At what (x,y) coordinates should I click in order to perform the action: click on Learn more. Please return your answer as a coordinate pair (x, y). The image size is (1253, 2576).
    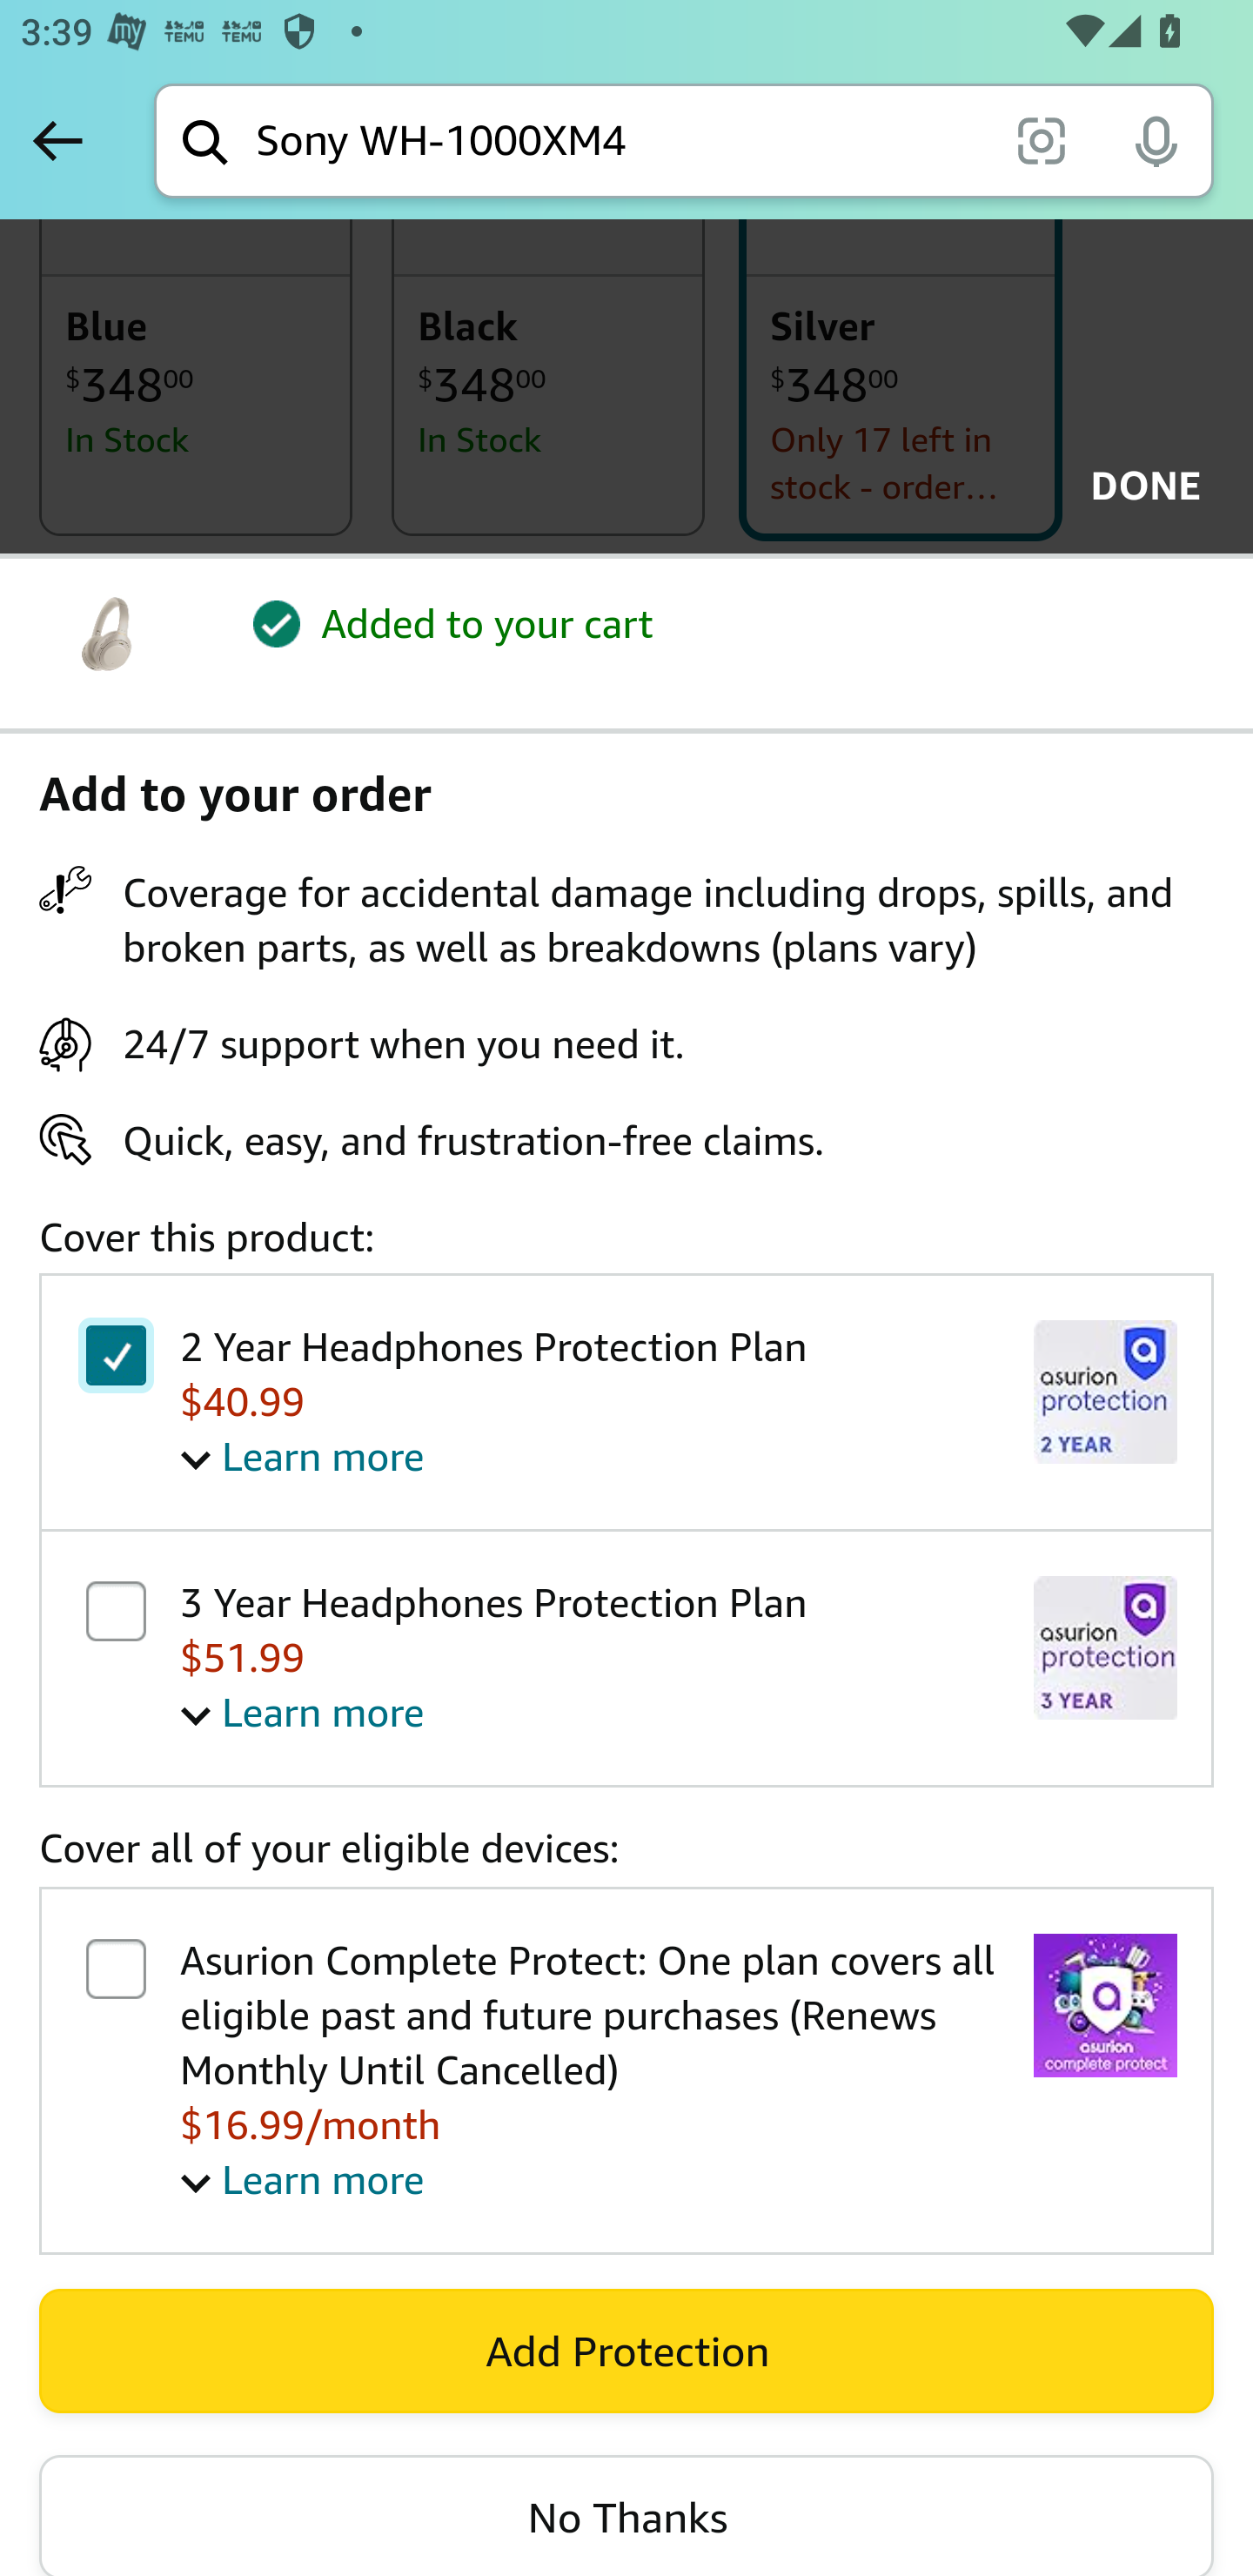
    Looking at the image, I should click on (303, 2179).